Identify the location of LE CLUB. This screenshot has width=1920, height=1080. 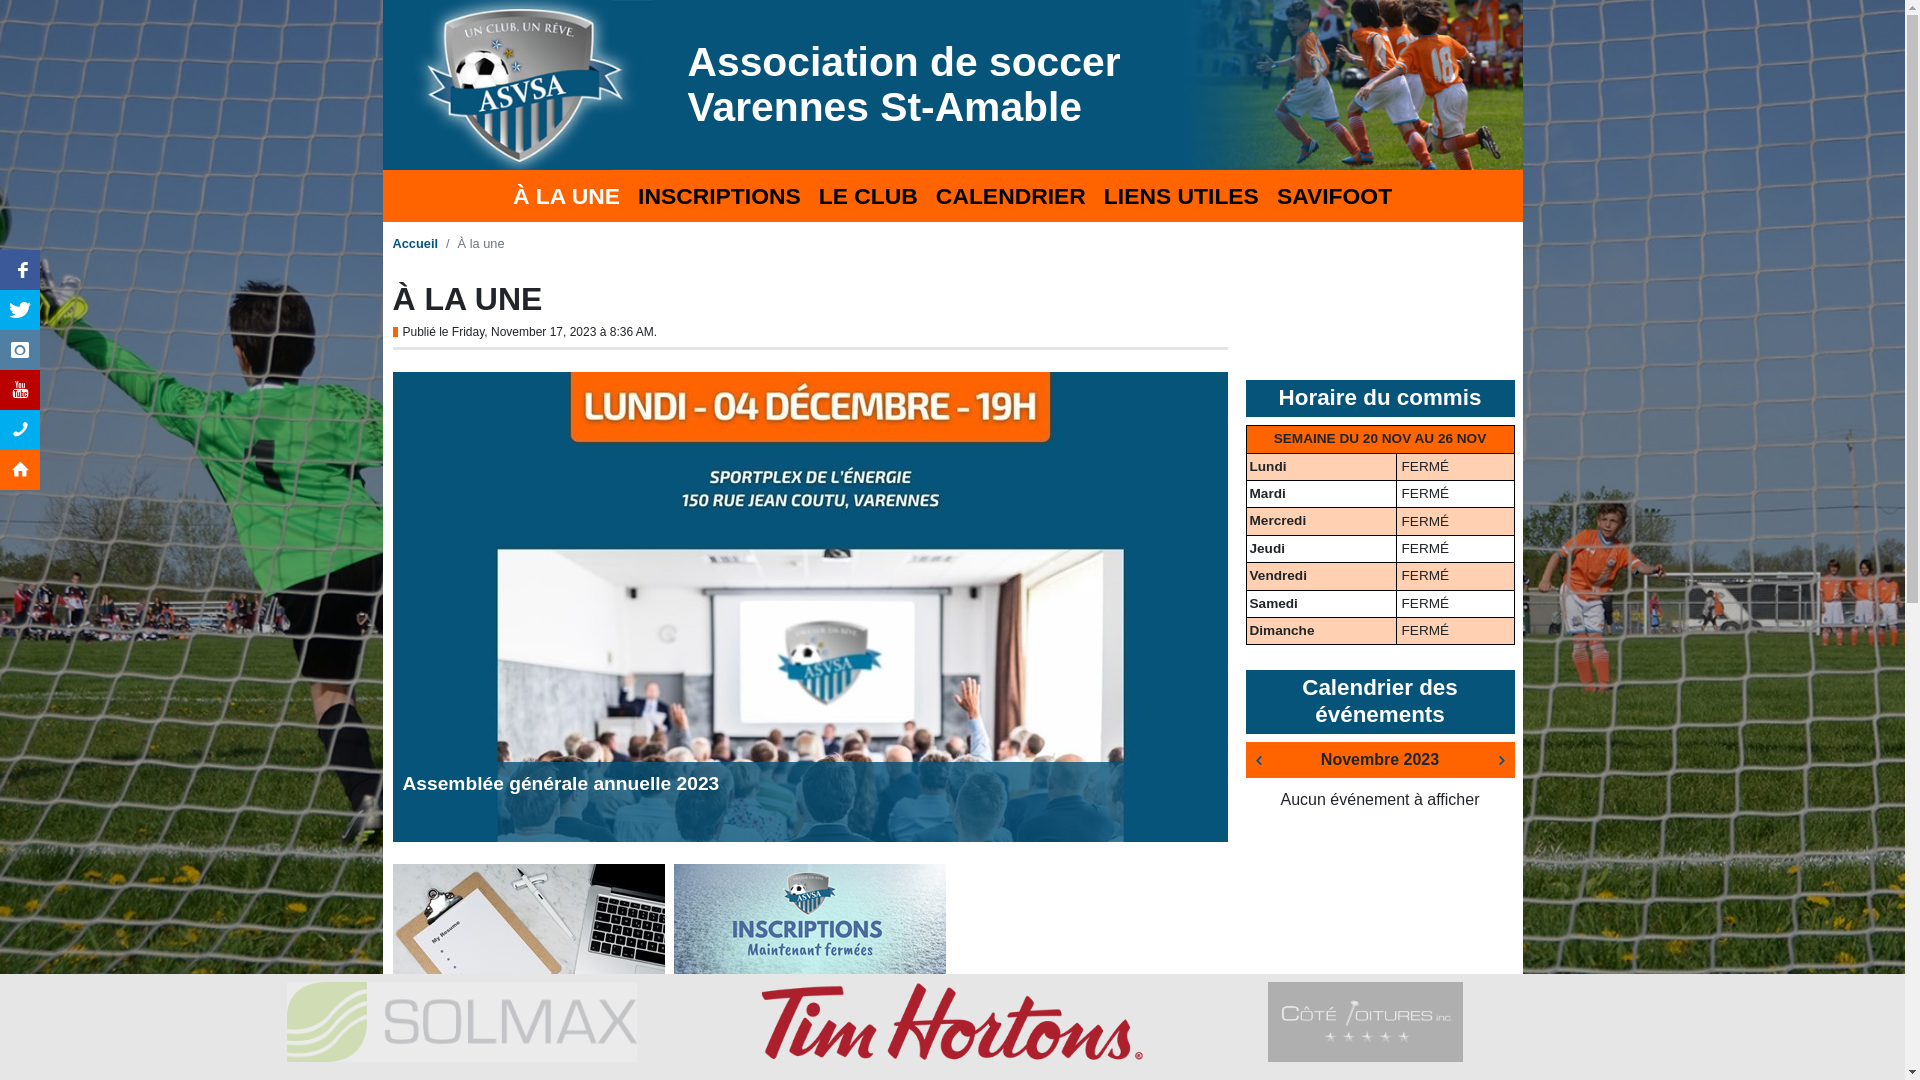
(868, 196).